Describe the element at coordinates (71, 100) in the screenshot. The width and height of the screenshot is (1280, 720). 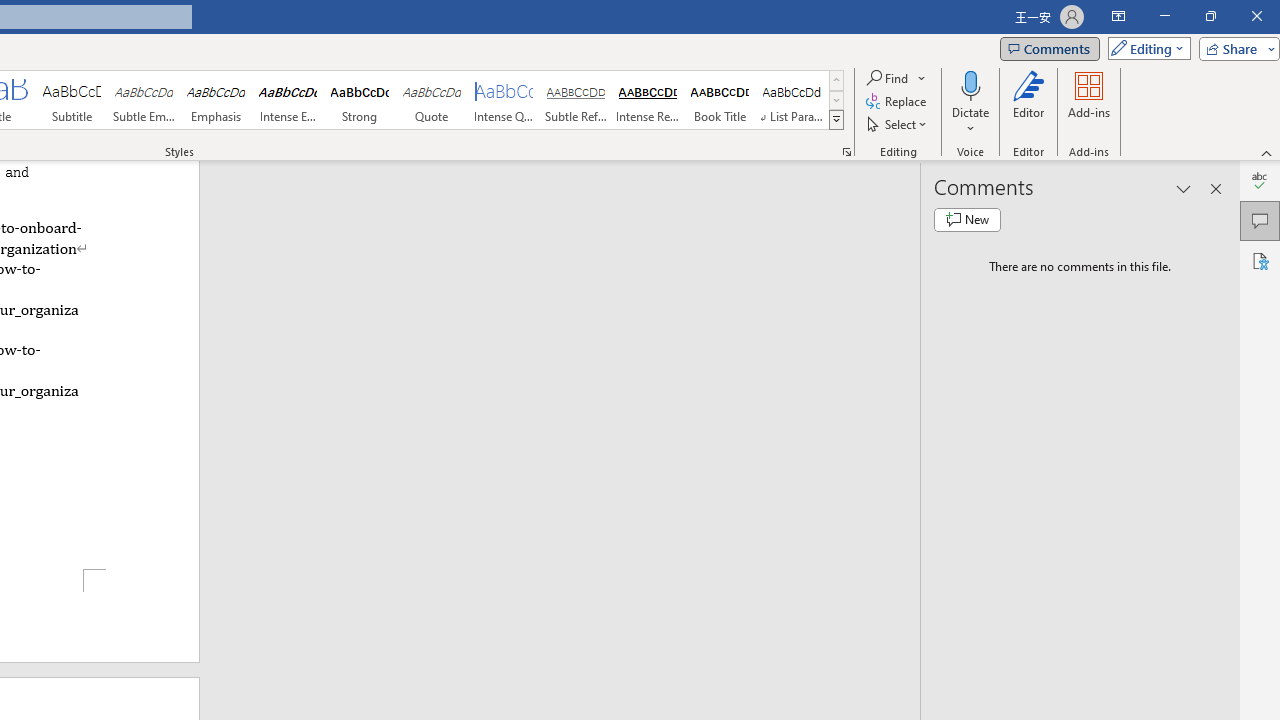
I see `Subtitle` at that location.